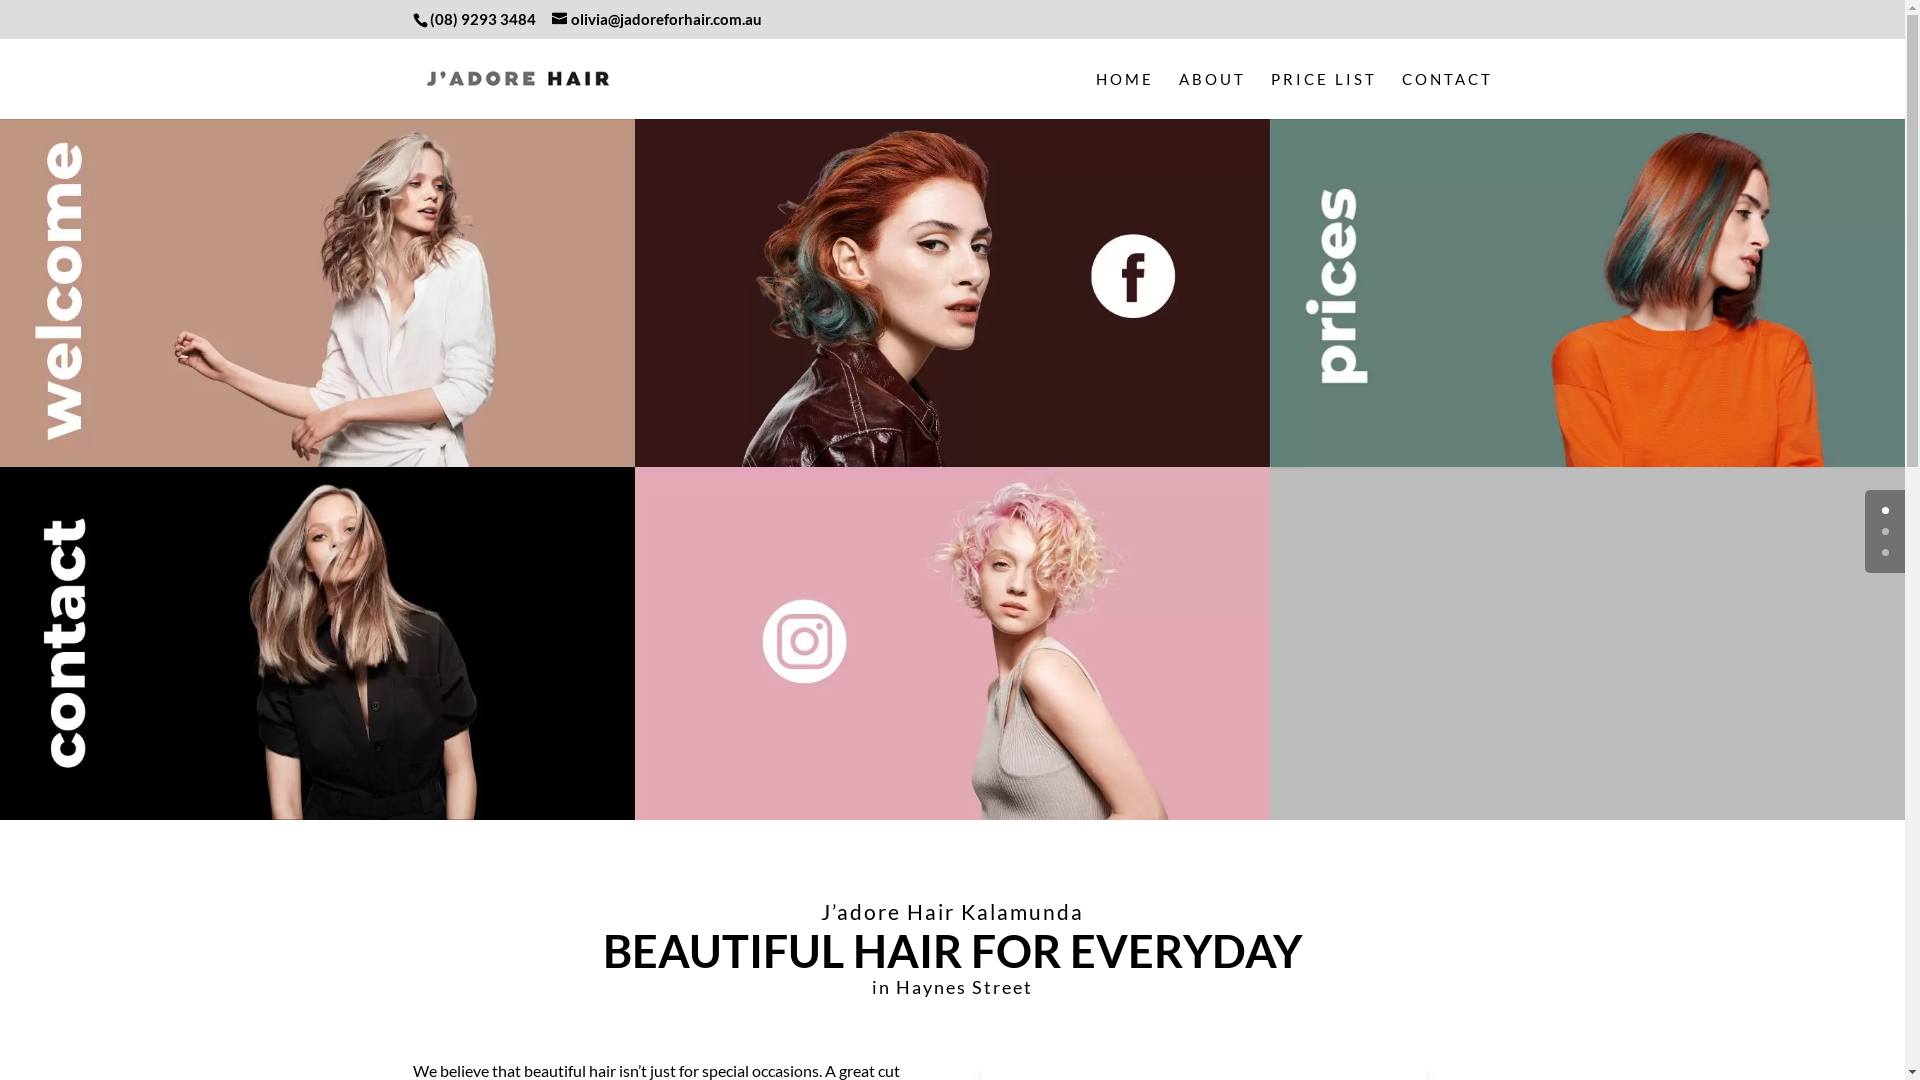 The height and width of the screenshot is (1080, 1920). I want to click on Jadore Home Banner Images (4), so click(952, 290).